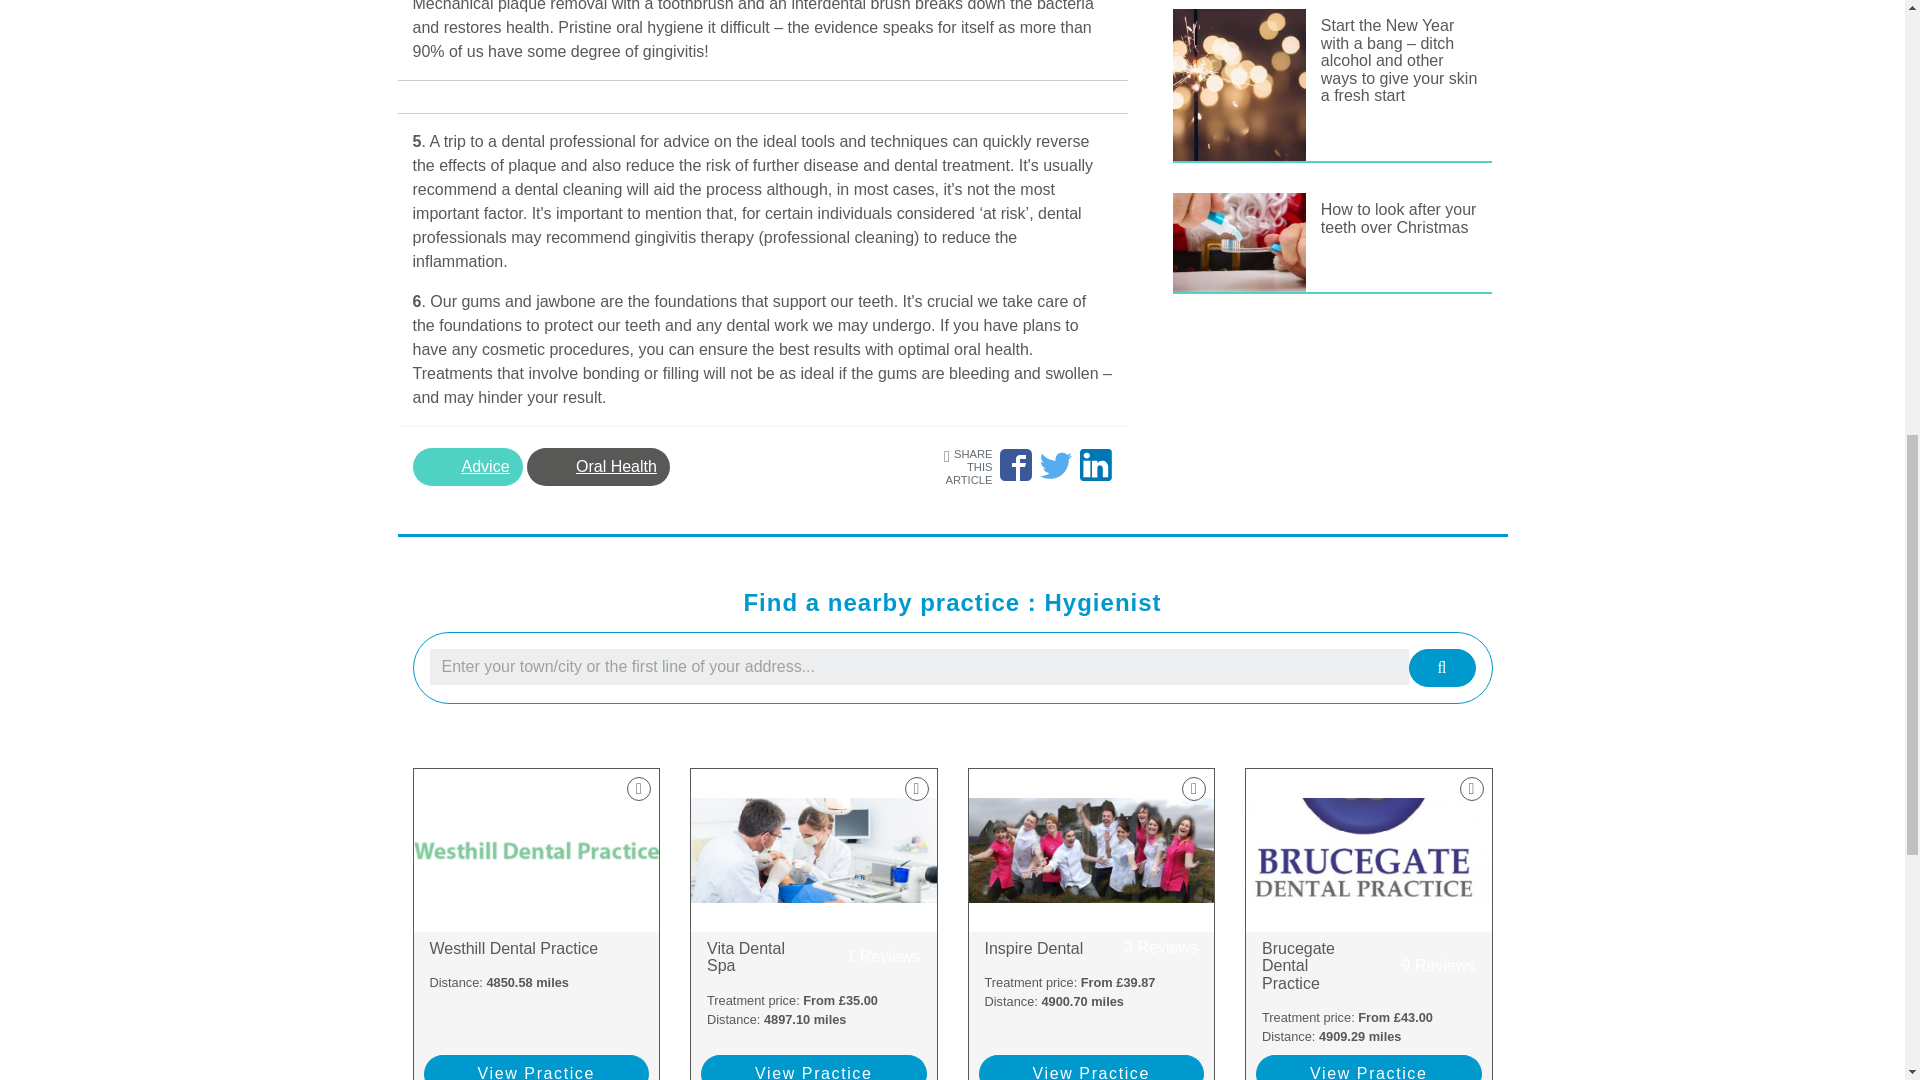 The height and width of the screenshot is (1080, 1920). Describe the element at coordinates (814, 957) in the screenshot. I see `How to look after your teeth over Christmas` at that location.